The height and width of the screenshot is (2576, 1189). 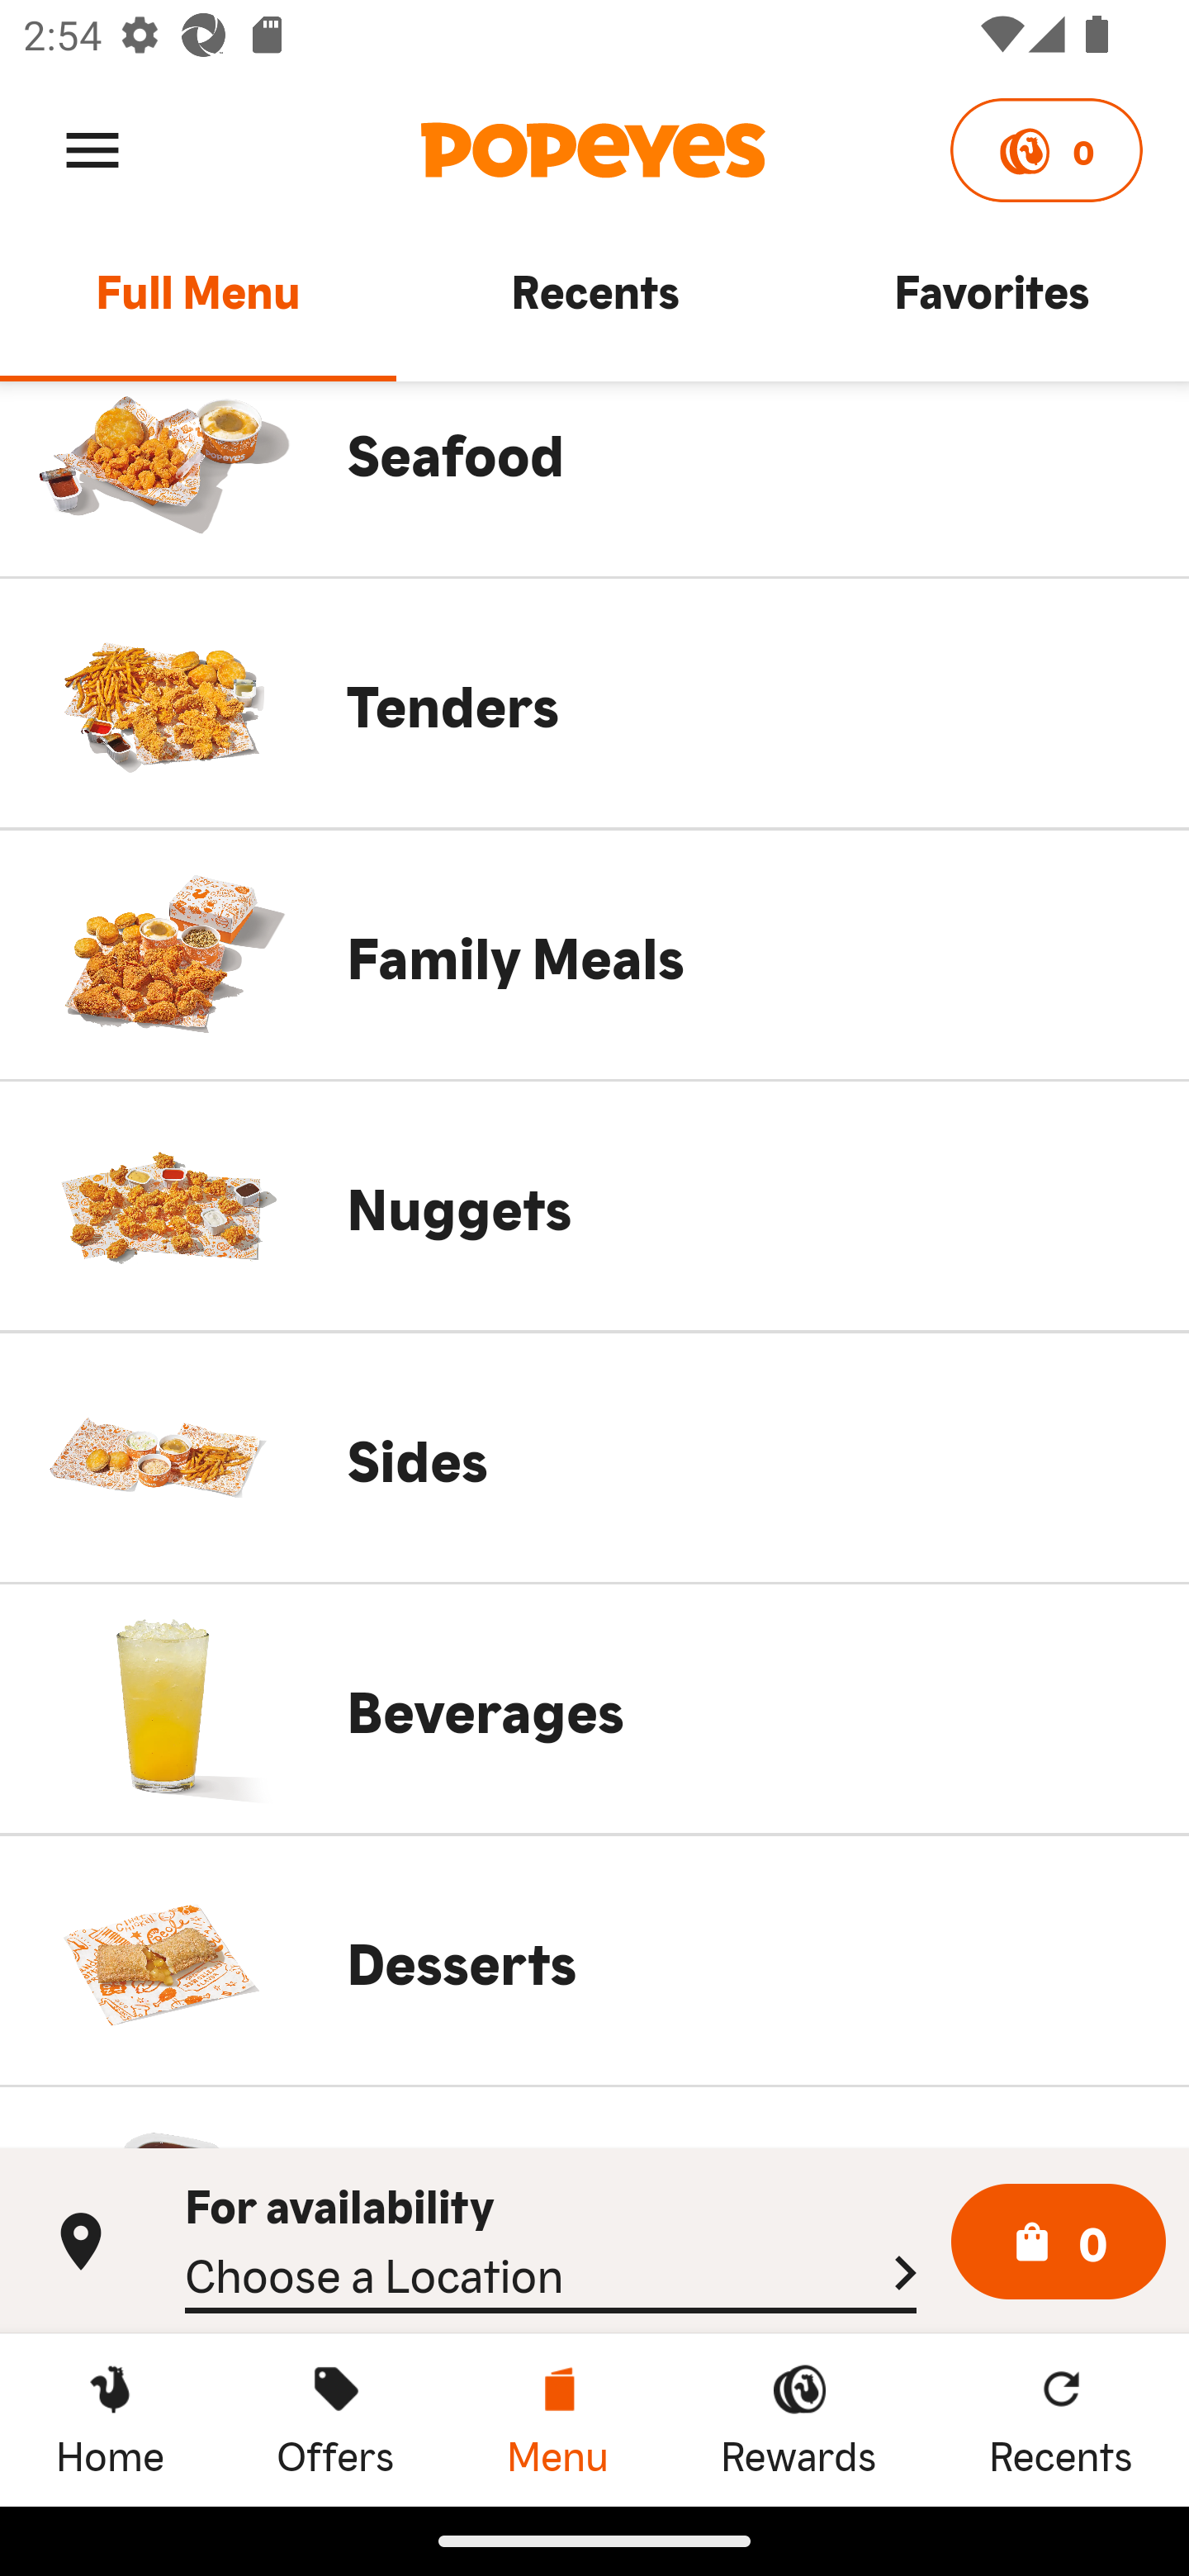 I want to click on Home Home Home, so click(x=110, y=2419).